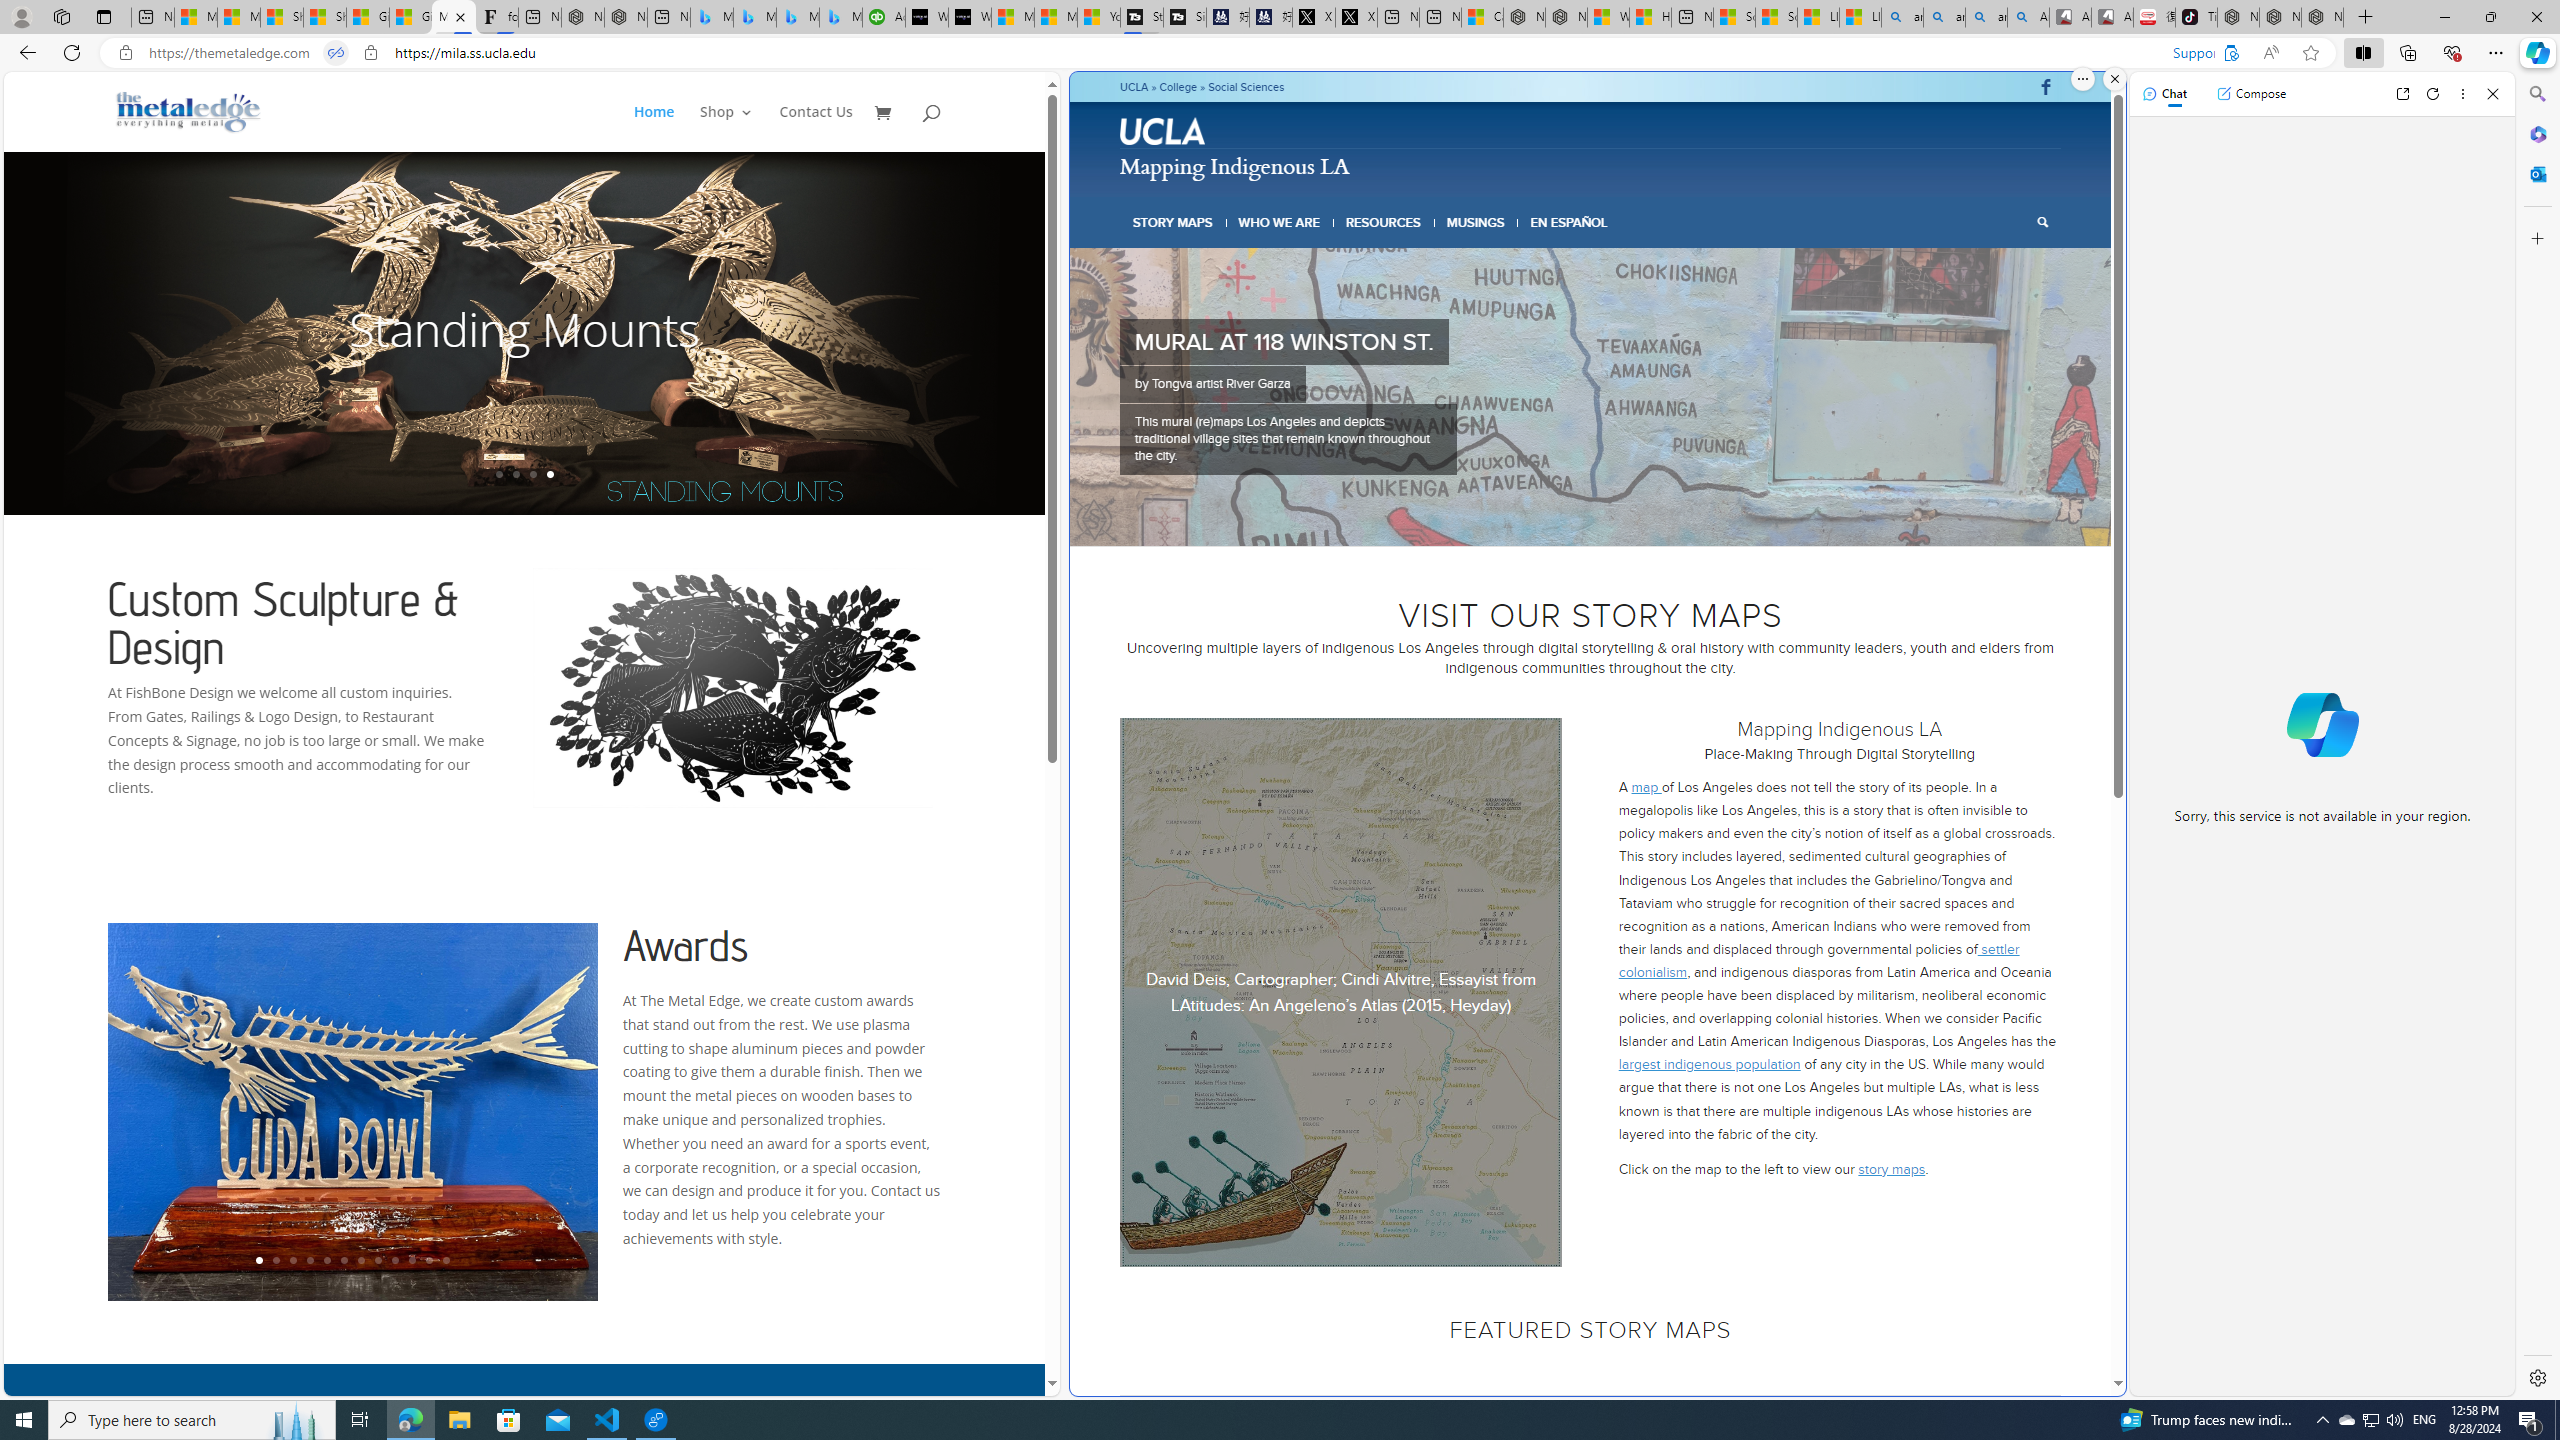 This screenshot has width=2560, height=1440. What do you see at coordinates (1630, 521) in the screenshot?
I see `7` at bounding box center [1630, 521].